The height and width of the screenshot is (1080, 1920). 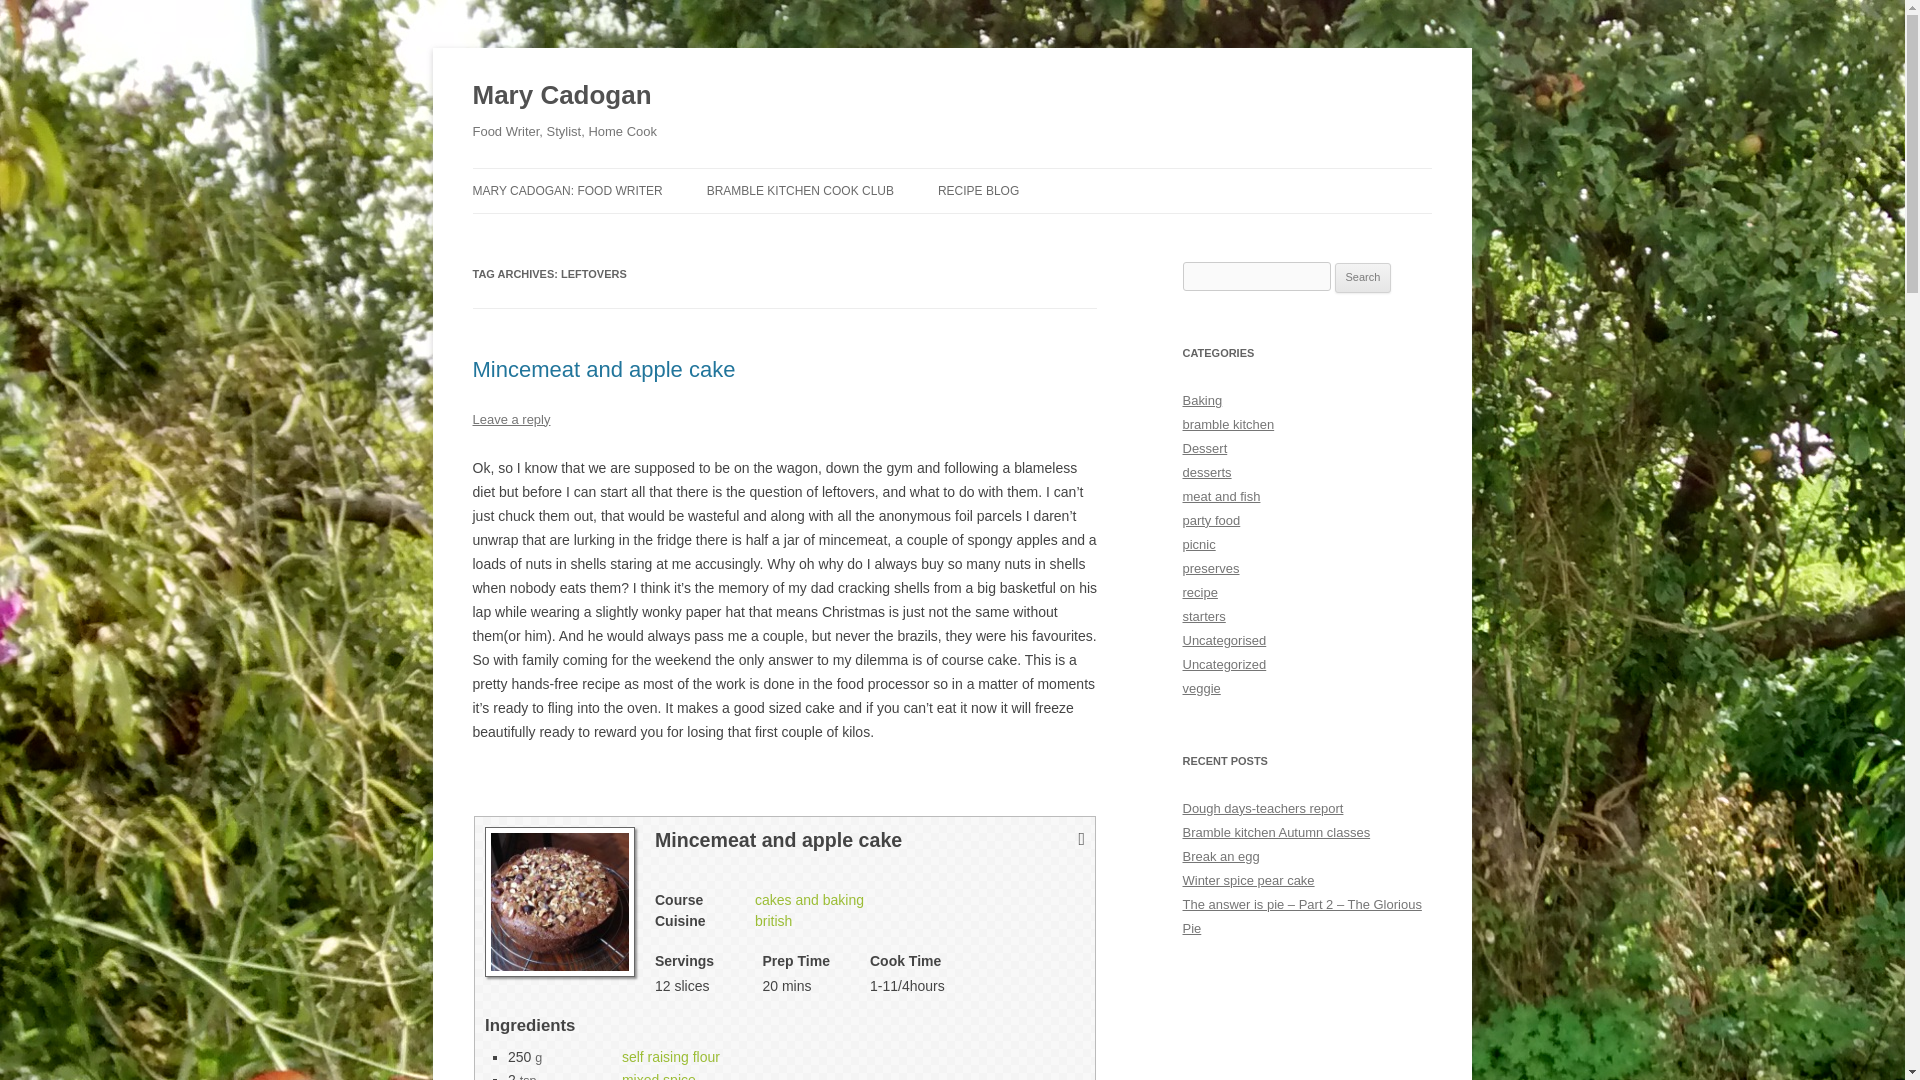 I want to click on mixed spice, so click(x=658, y=1076).